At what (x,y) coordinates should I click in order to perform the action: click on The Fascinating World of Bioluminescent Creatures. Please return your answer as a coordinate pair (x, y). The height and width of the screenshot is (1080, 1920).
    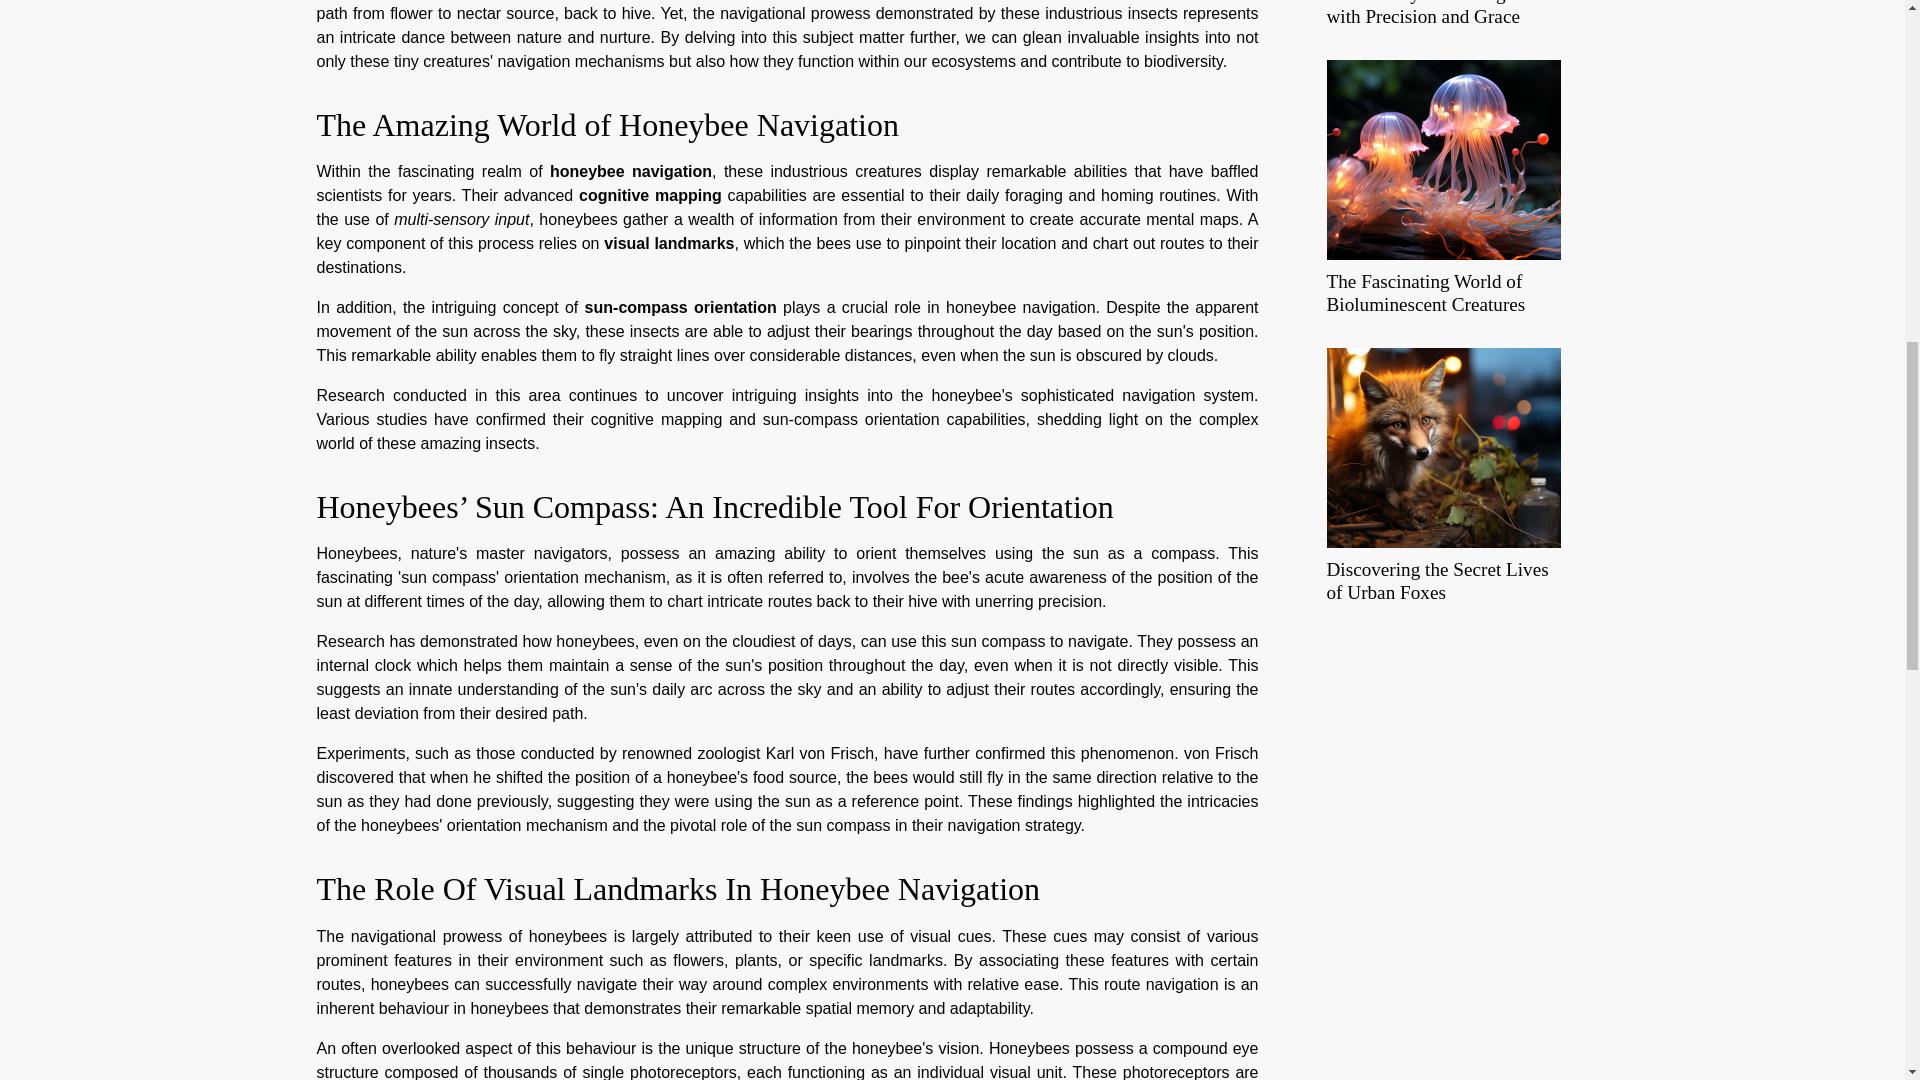
    Looking at the image, I should click on (1425, 293).